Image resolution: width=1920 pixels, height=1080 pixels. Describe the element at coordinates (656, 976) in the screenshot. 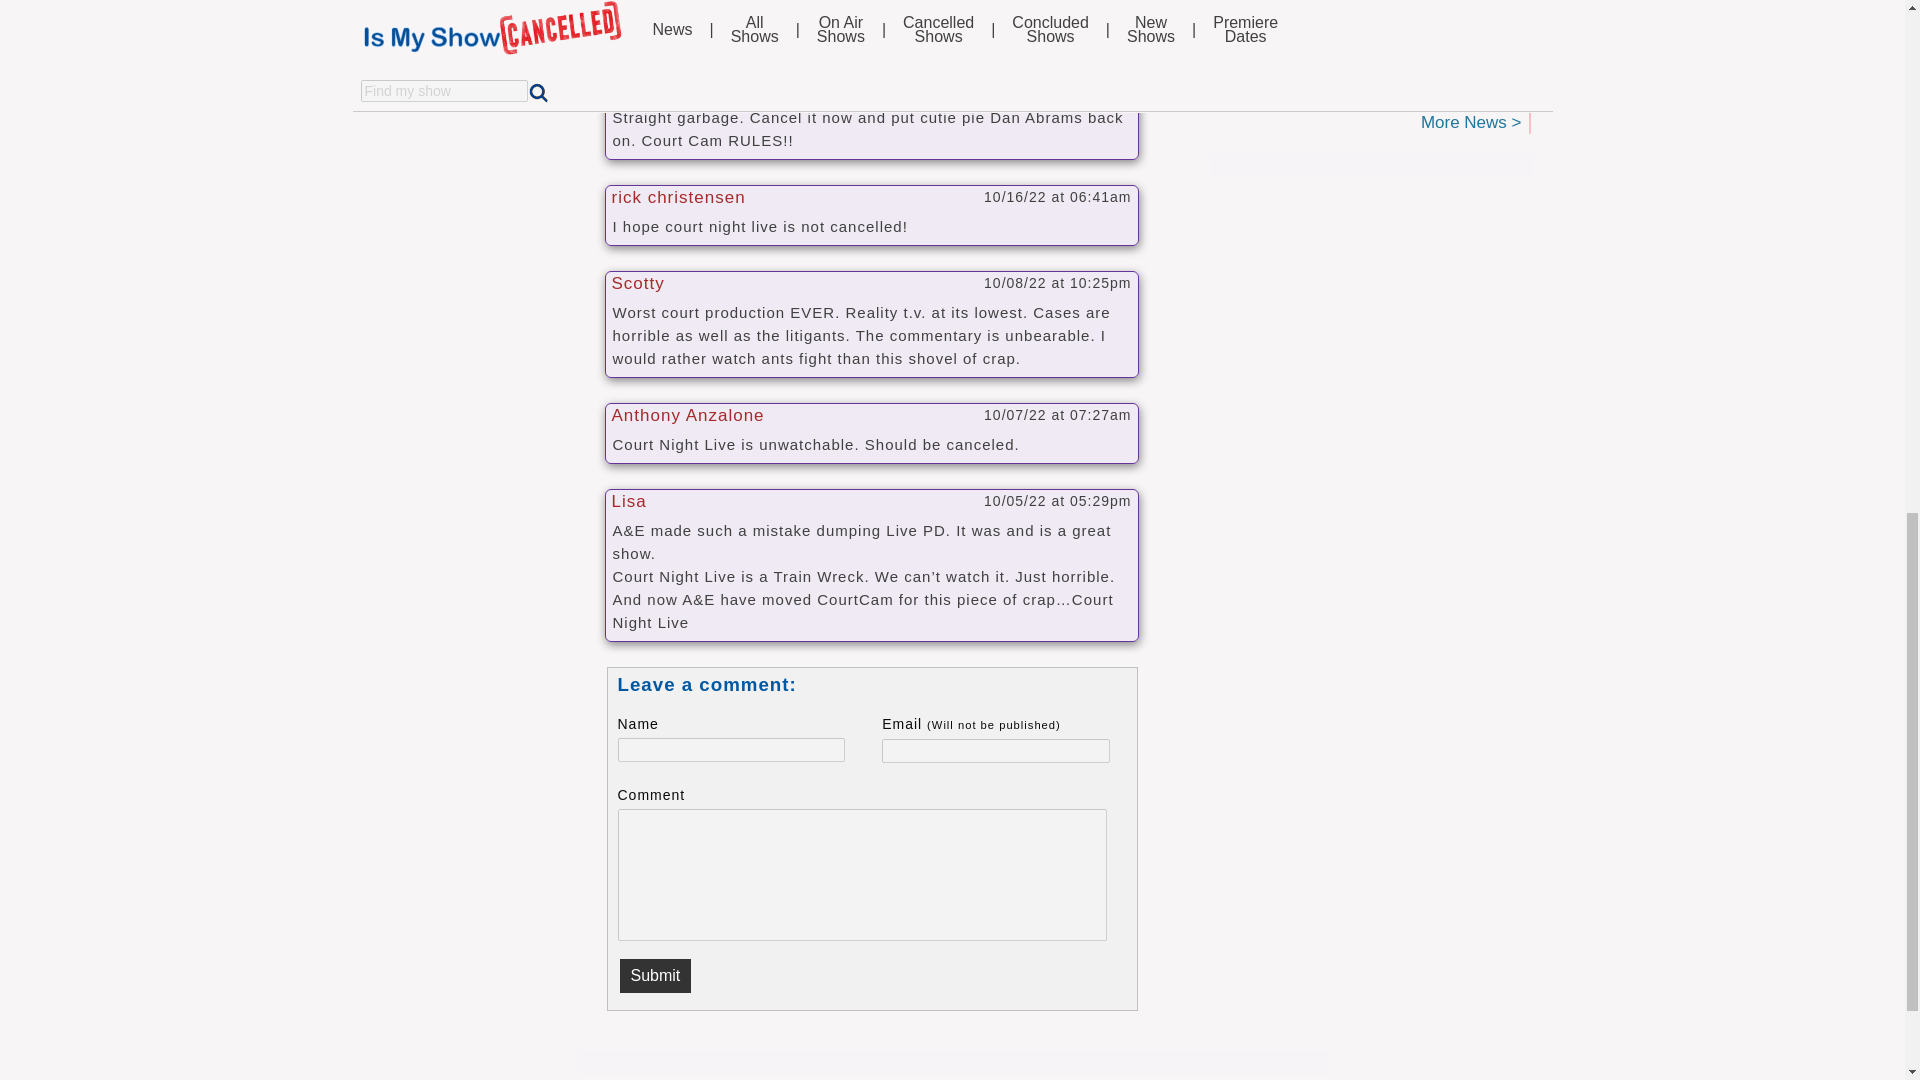

I see `Submit` at that location.